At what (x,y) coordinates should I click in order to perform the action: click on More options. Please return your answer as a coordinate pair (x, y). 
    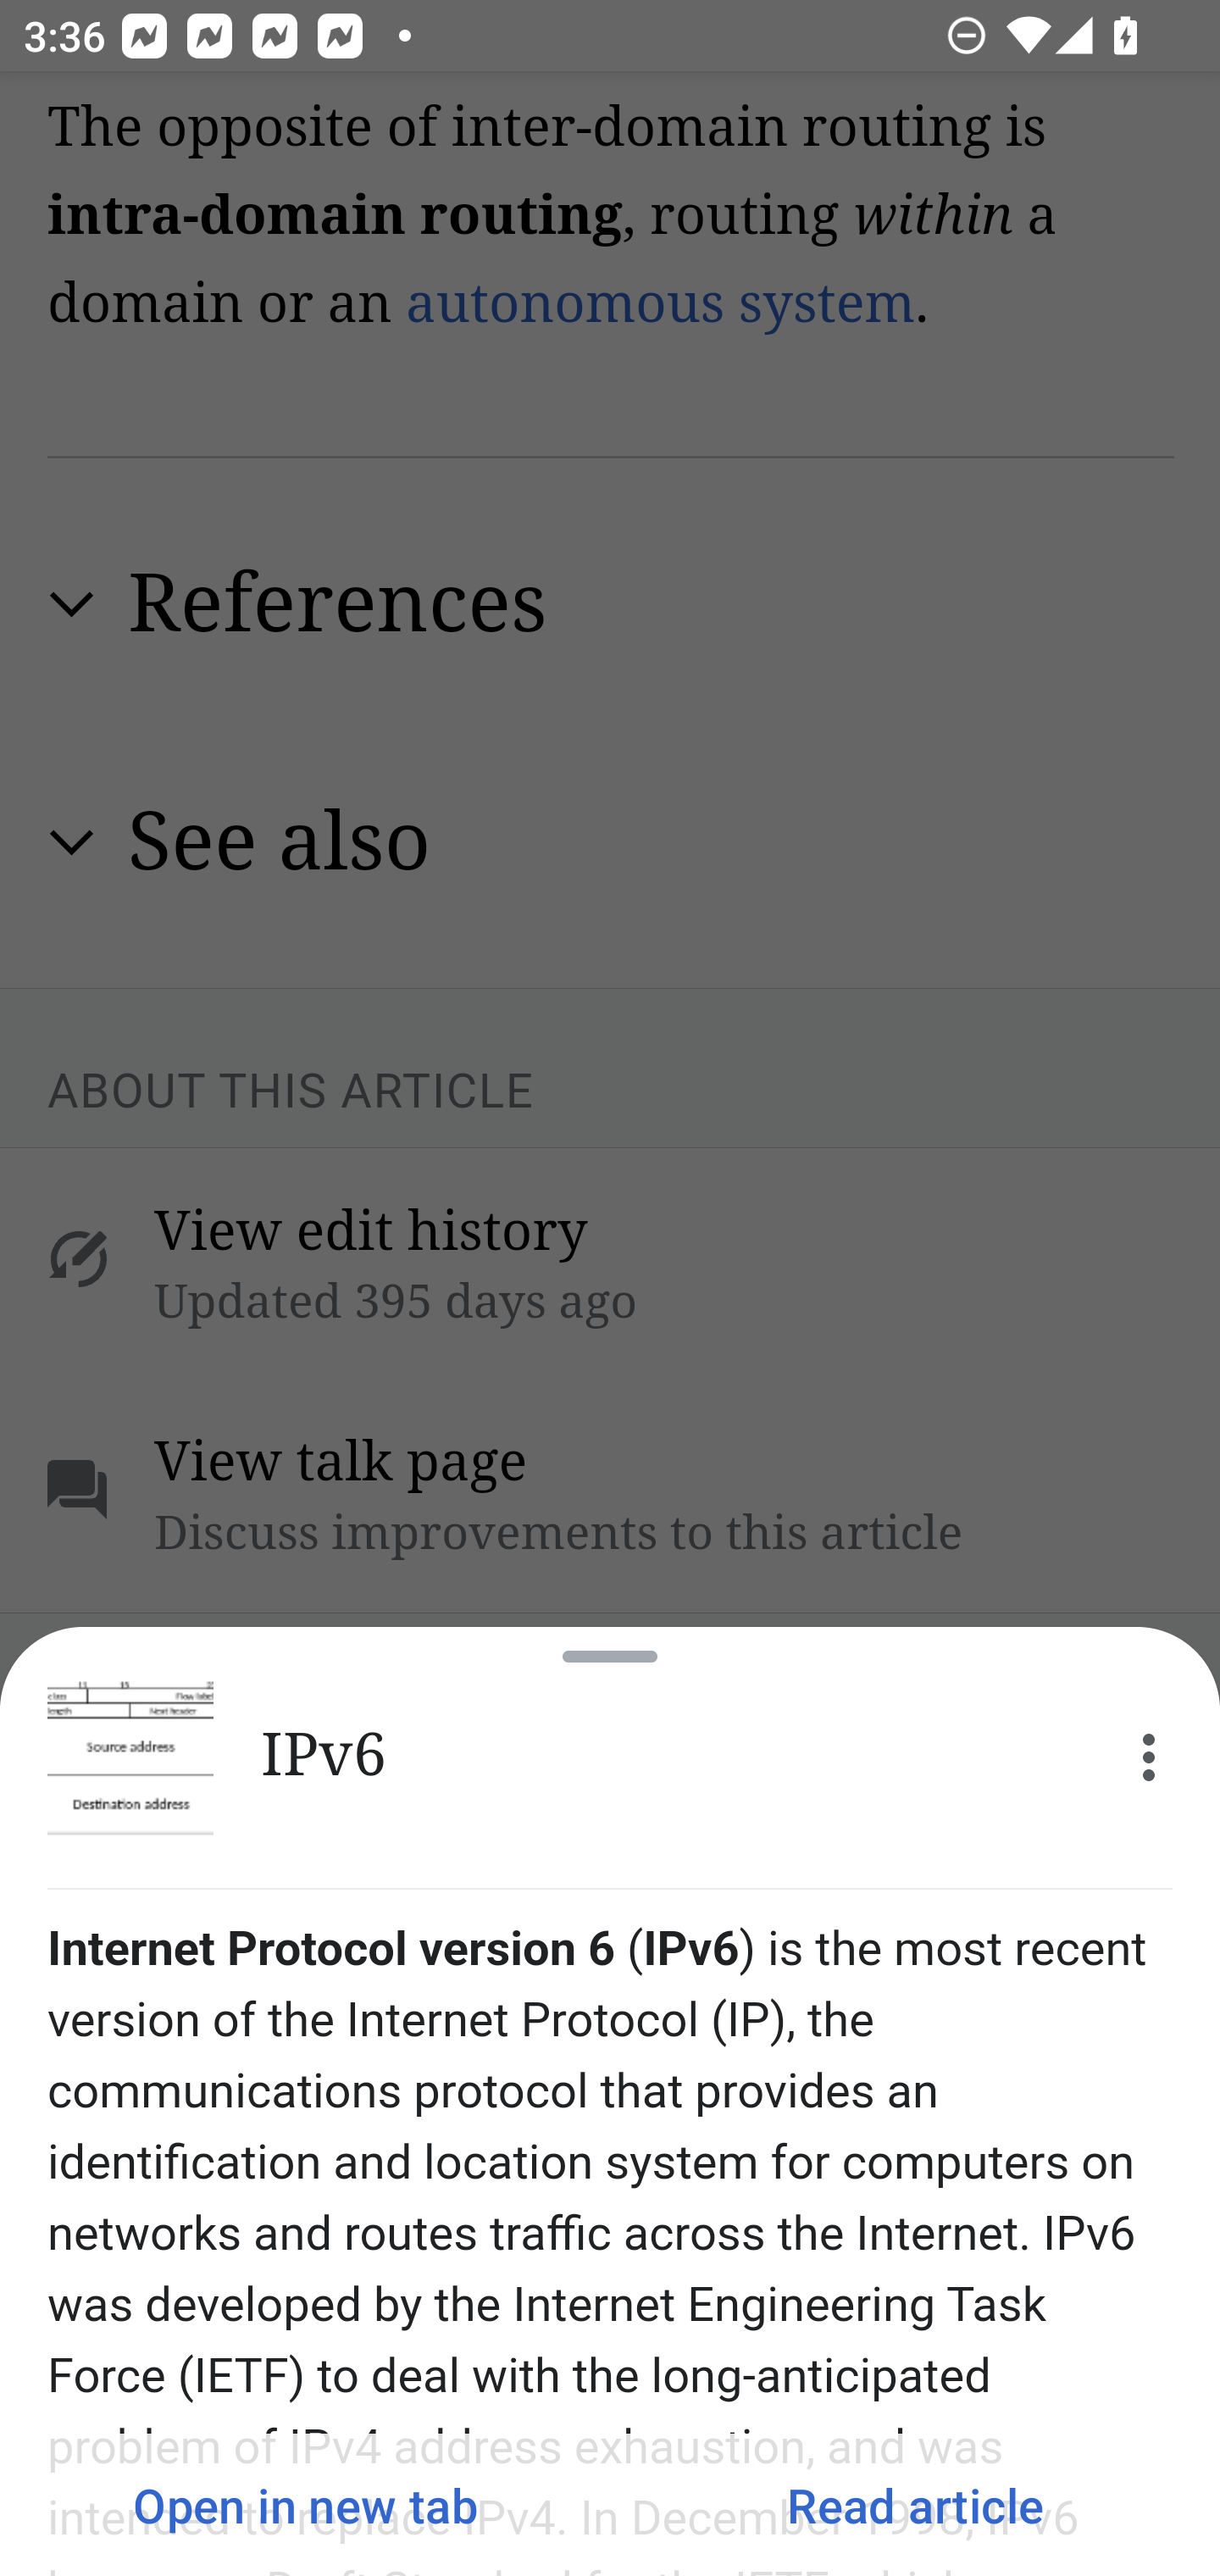
    Looking at the image, I should click on (1149, 1757).